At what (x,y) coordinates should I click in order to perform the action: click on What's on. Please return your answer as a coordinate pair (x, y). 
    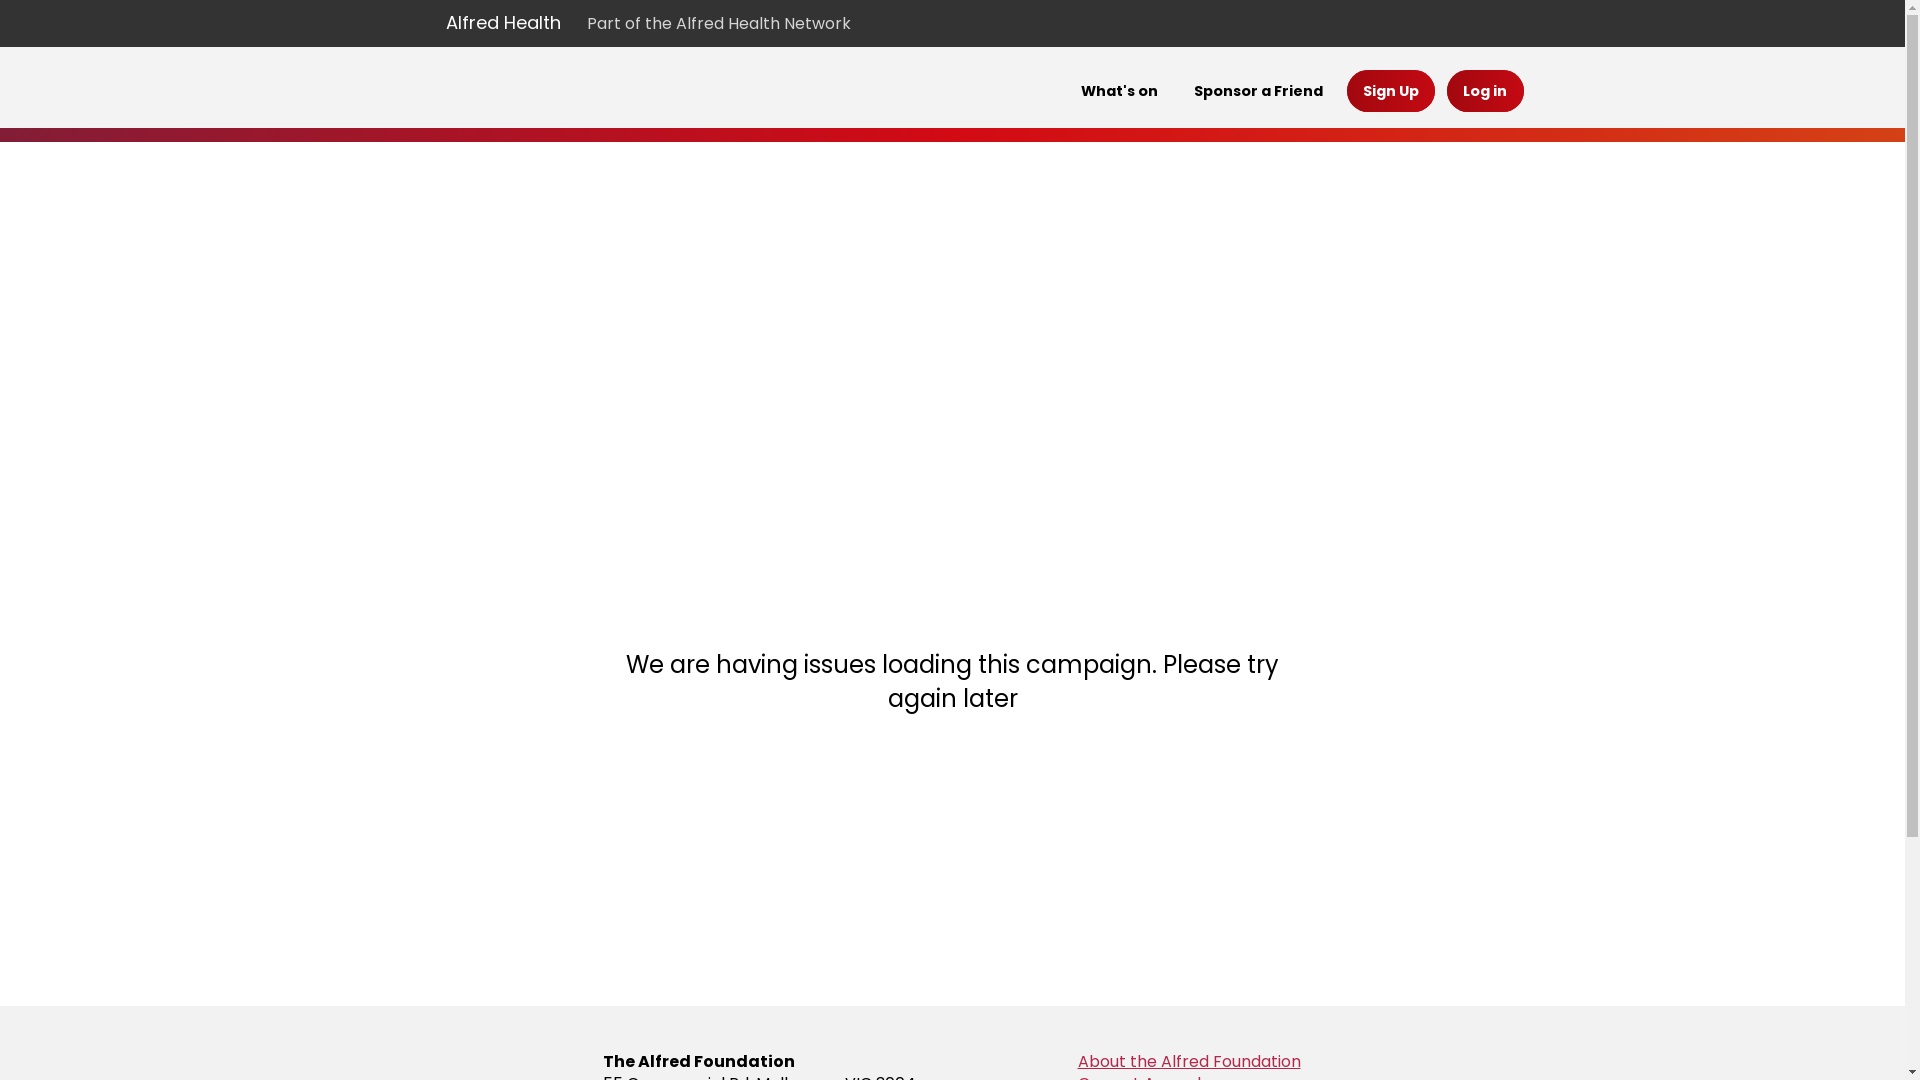
    Looking at the image, I should click on (1120, 91).